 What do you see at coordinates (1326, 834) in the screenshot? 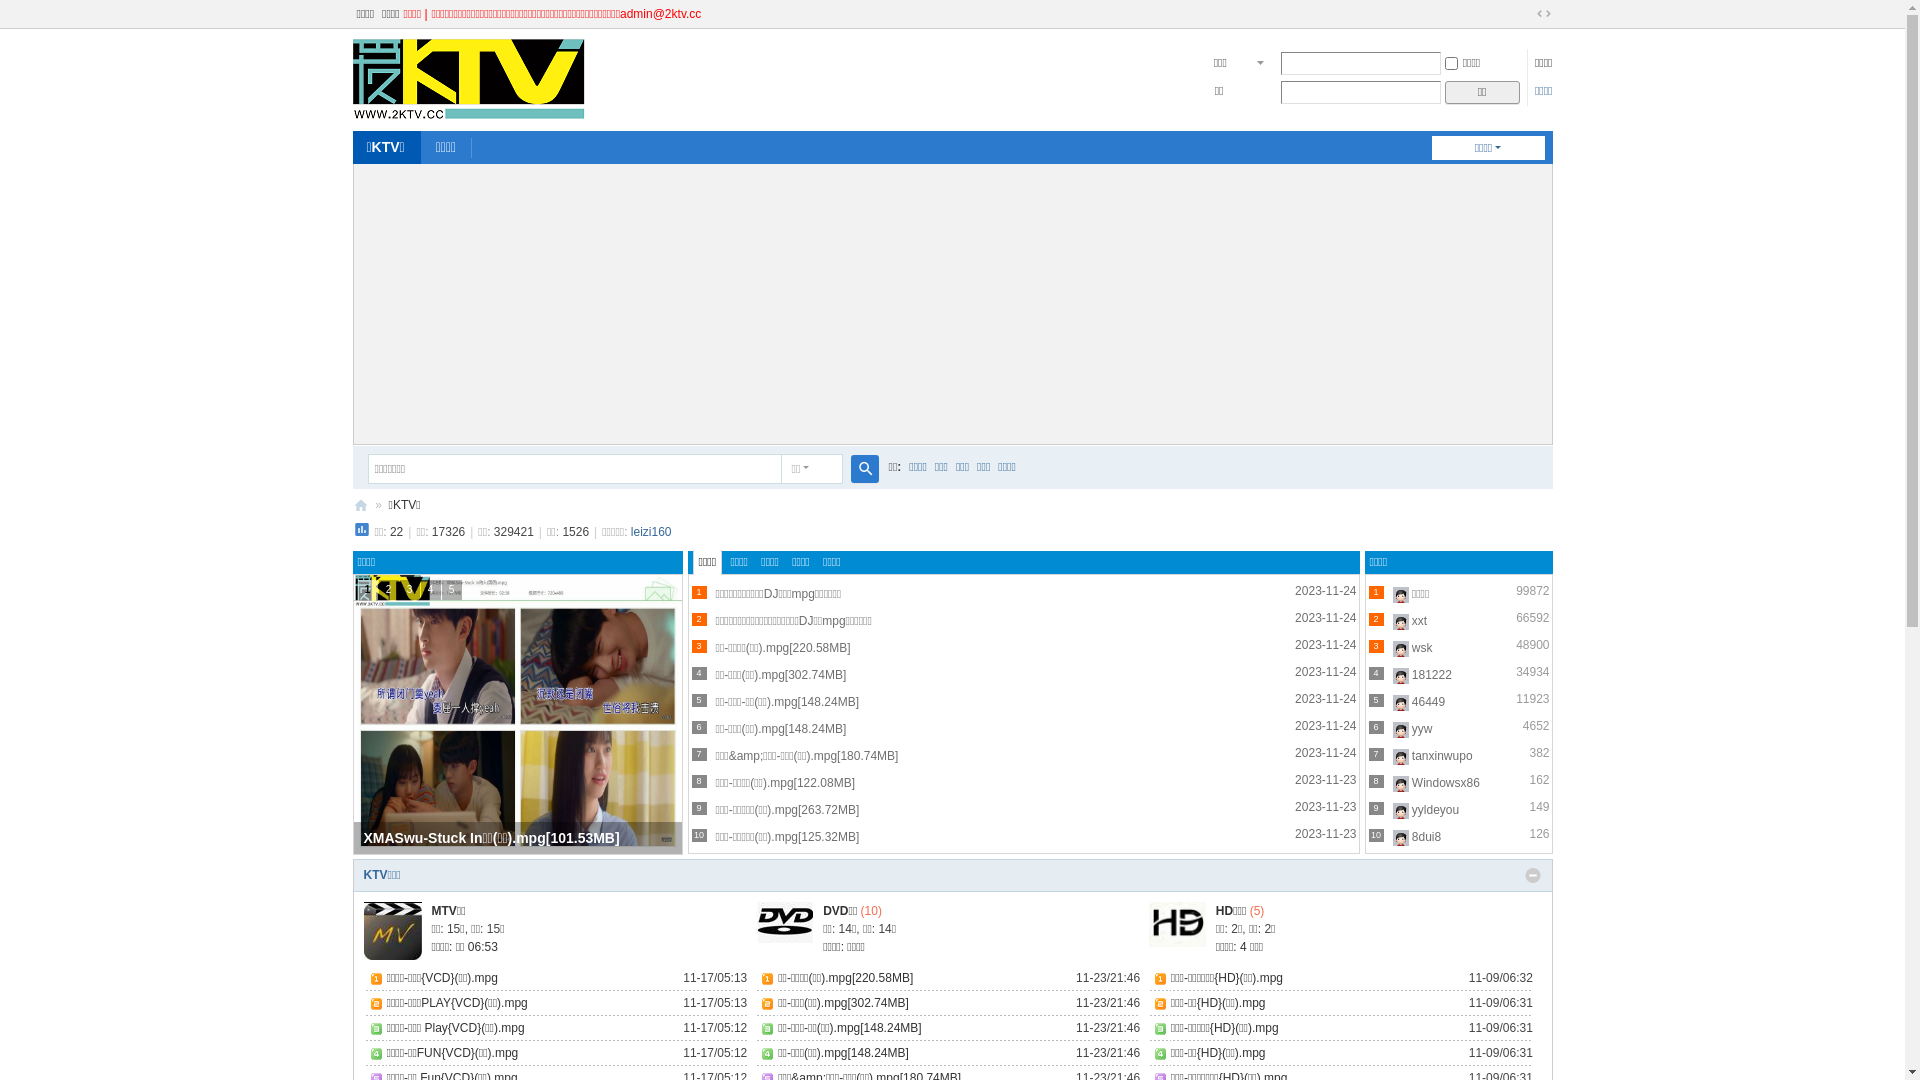
I see `2023-11-23` at bounding box center [1326, 834].